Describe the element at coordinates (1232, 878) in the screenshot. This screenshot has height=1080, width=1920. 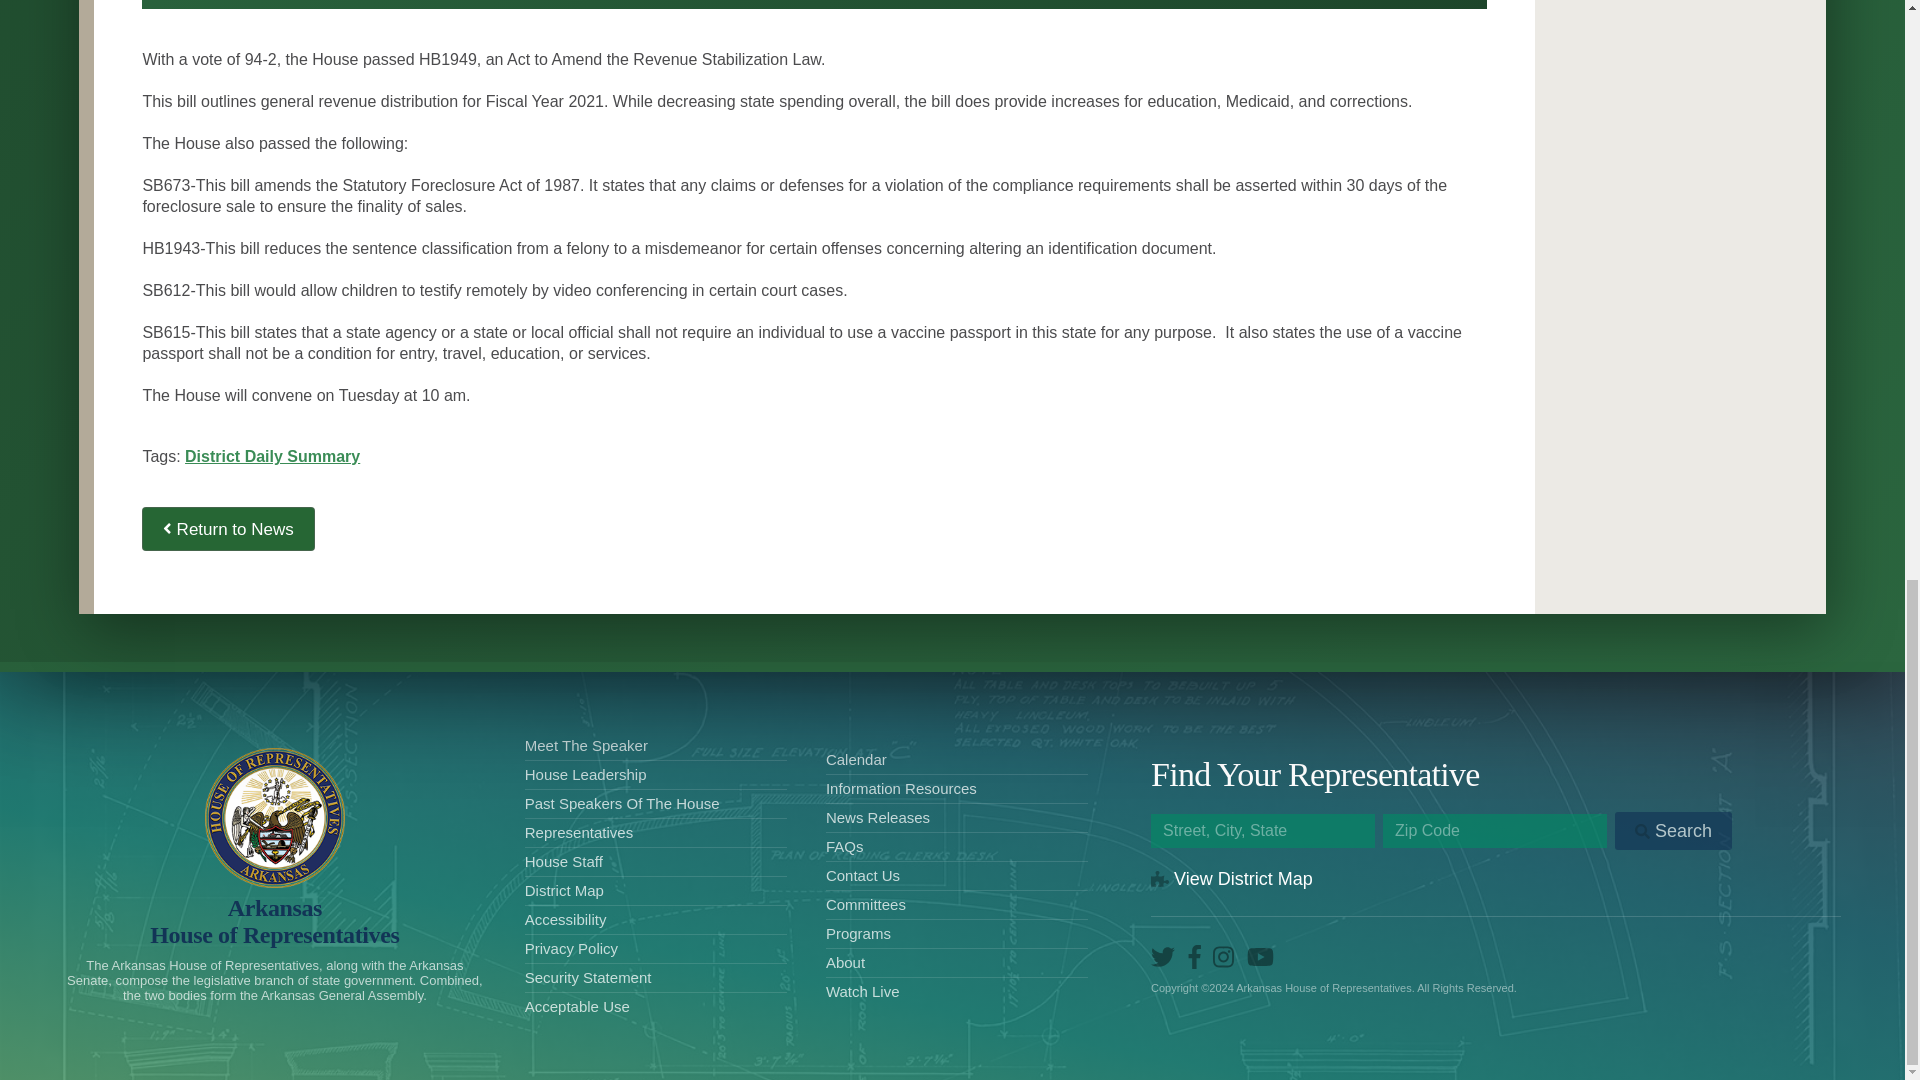
I see `View District Map` at that location.